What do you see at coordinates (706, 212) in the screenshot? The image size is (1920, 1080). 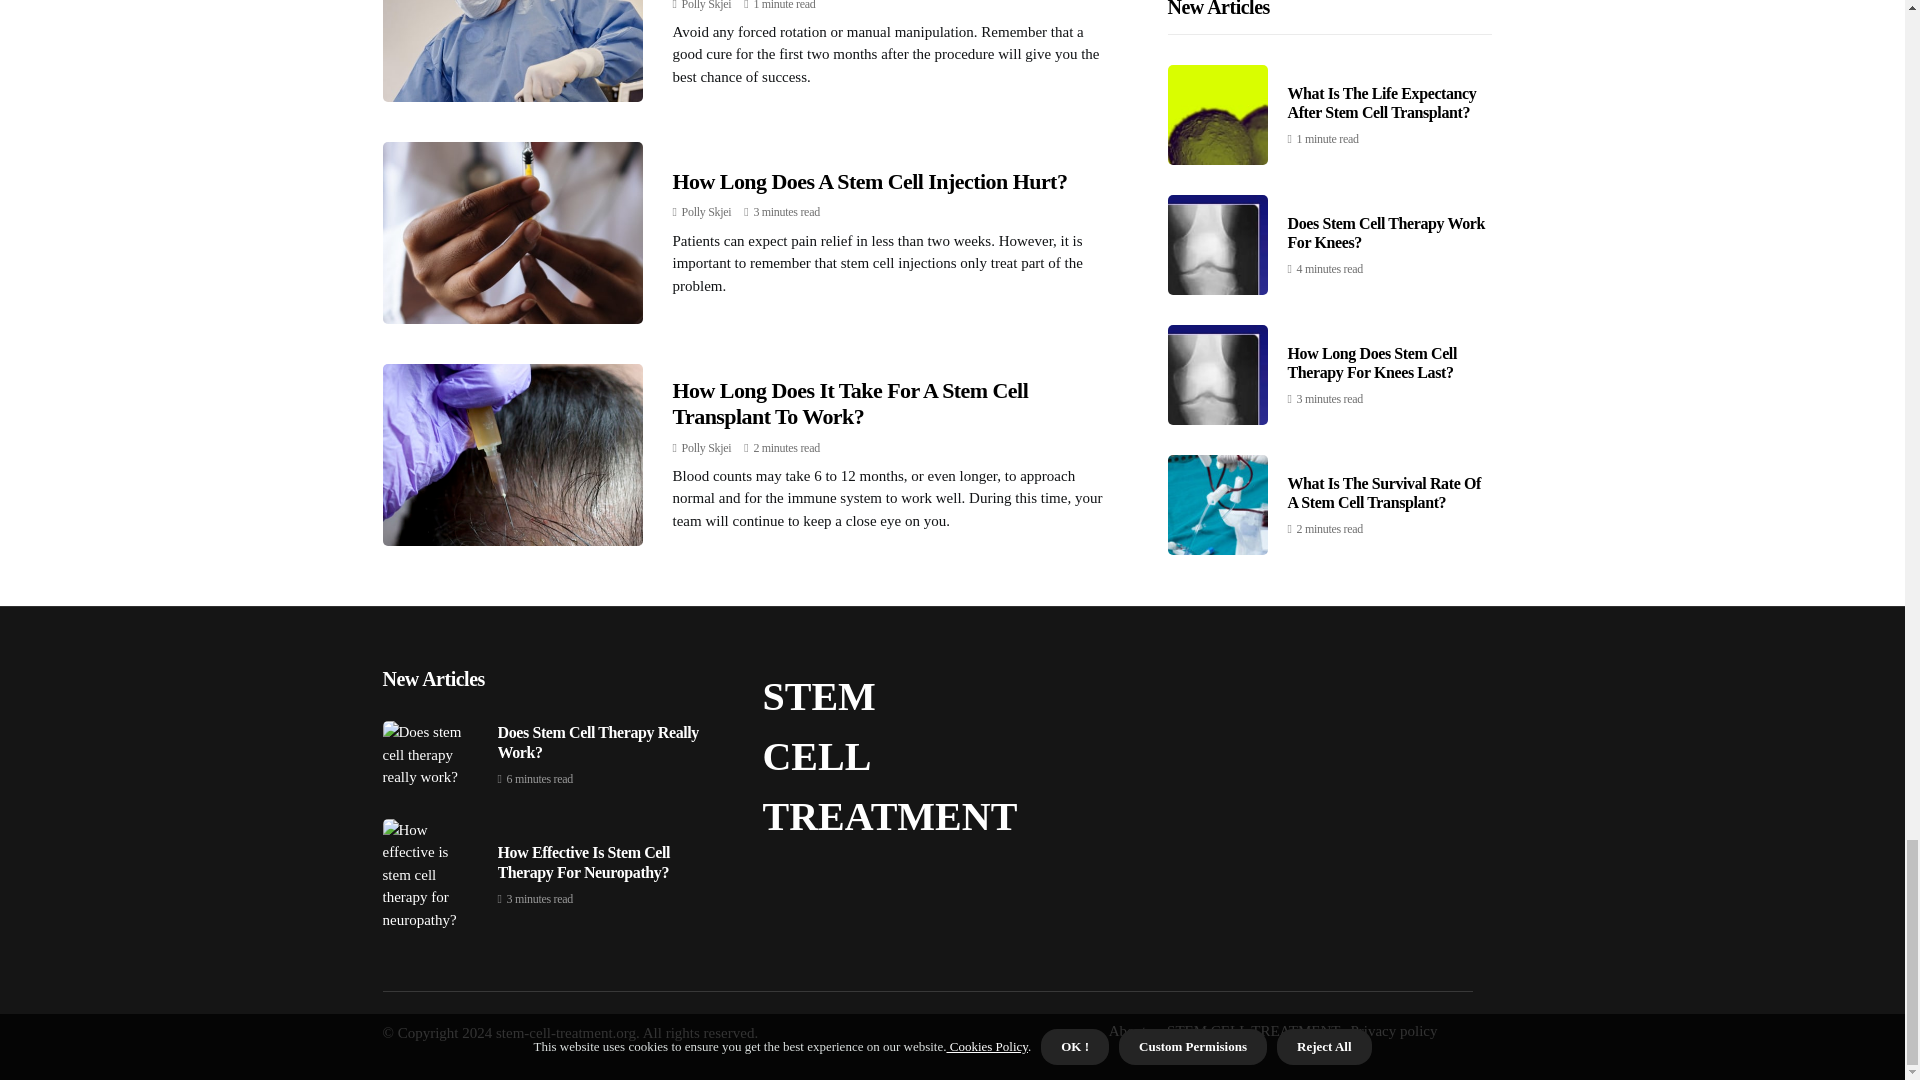 I see `Polly Skjei` at bounding box center [706, 212].